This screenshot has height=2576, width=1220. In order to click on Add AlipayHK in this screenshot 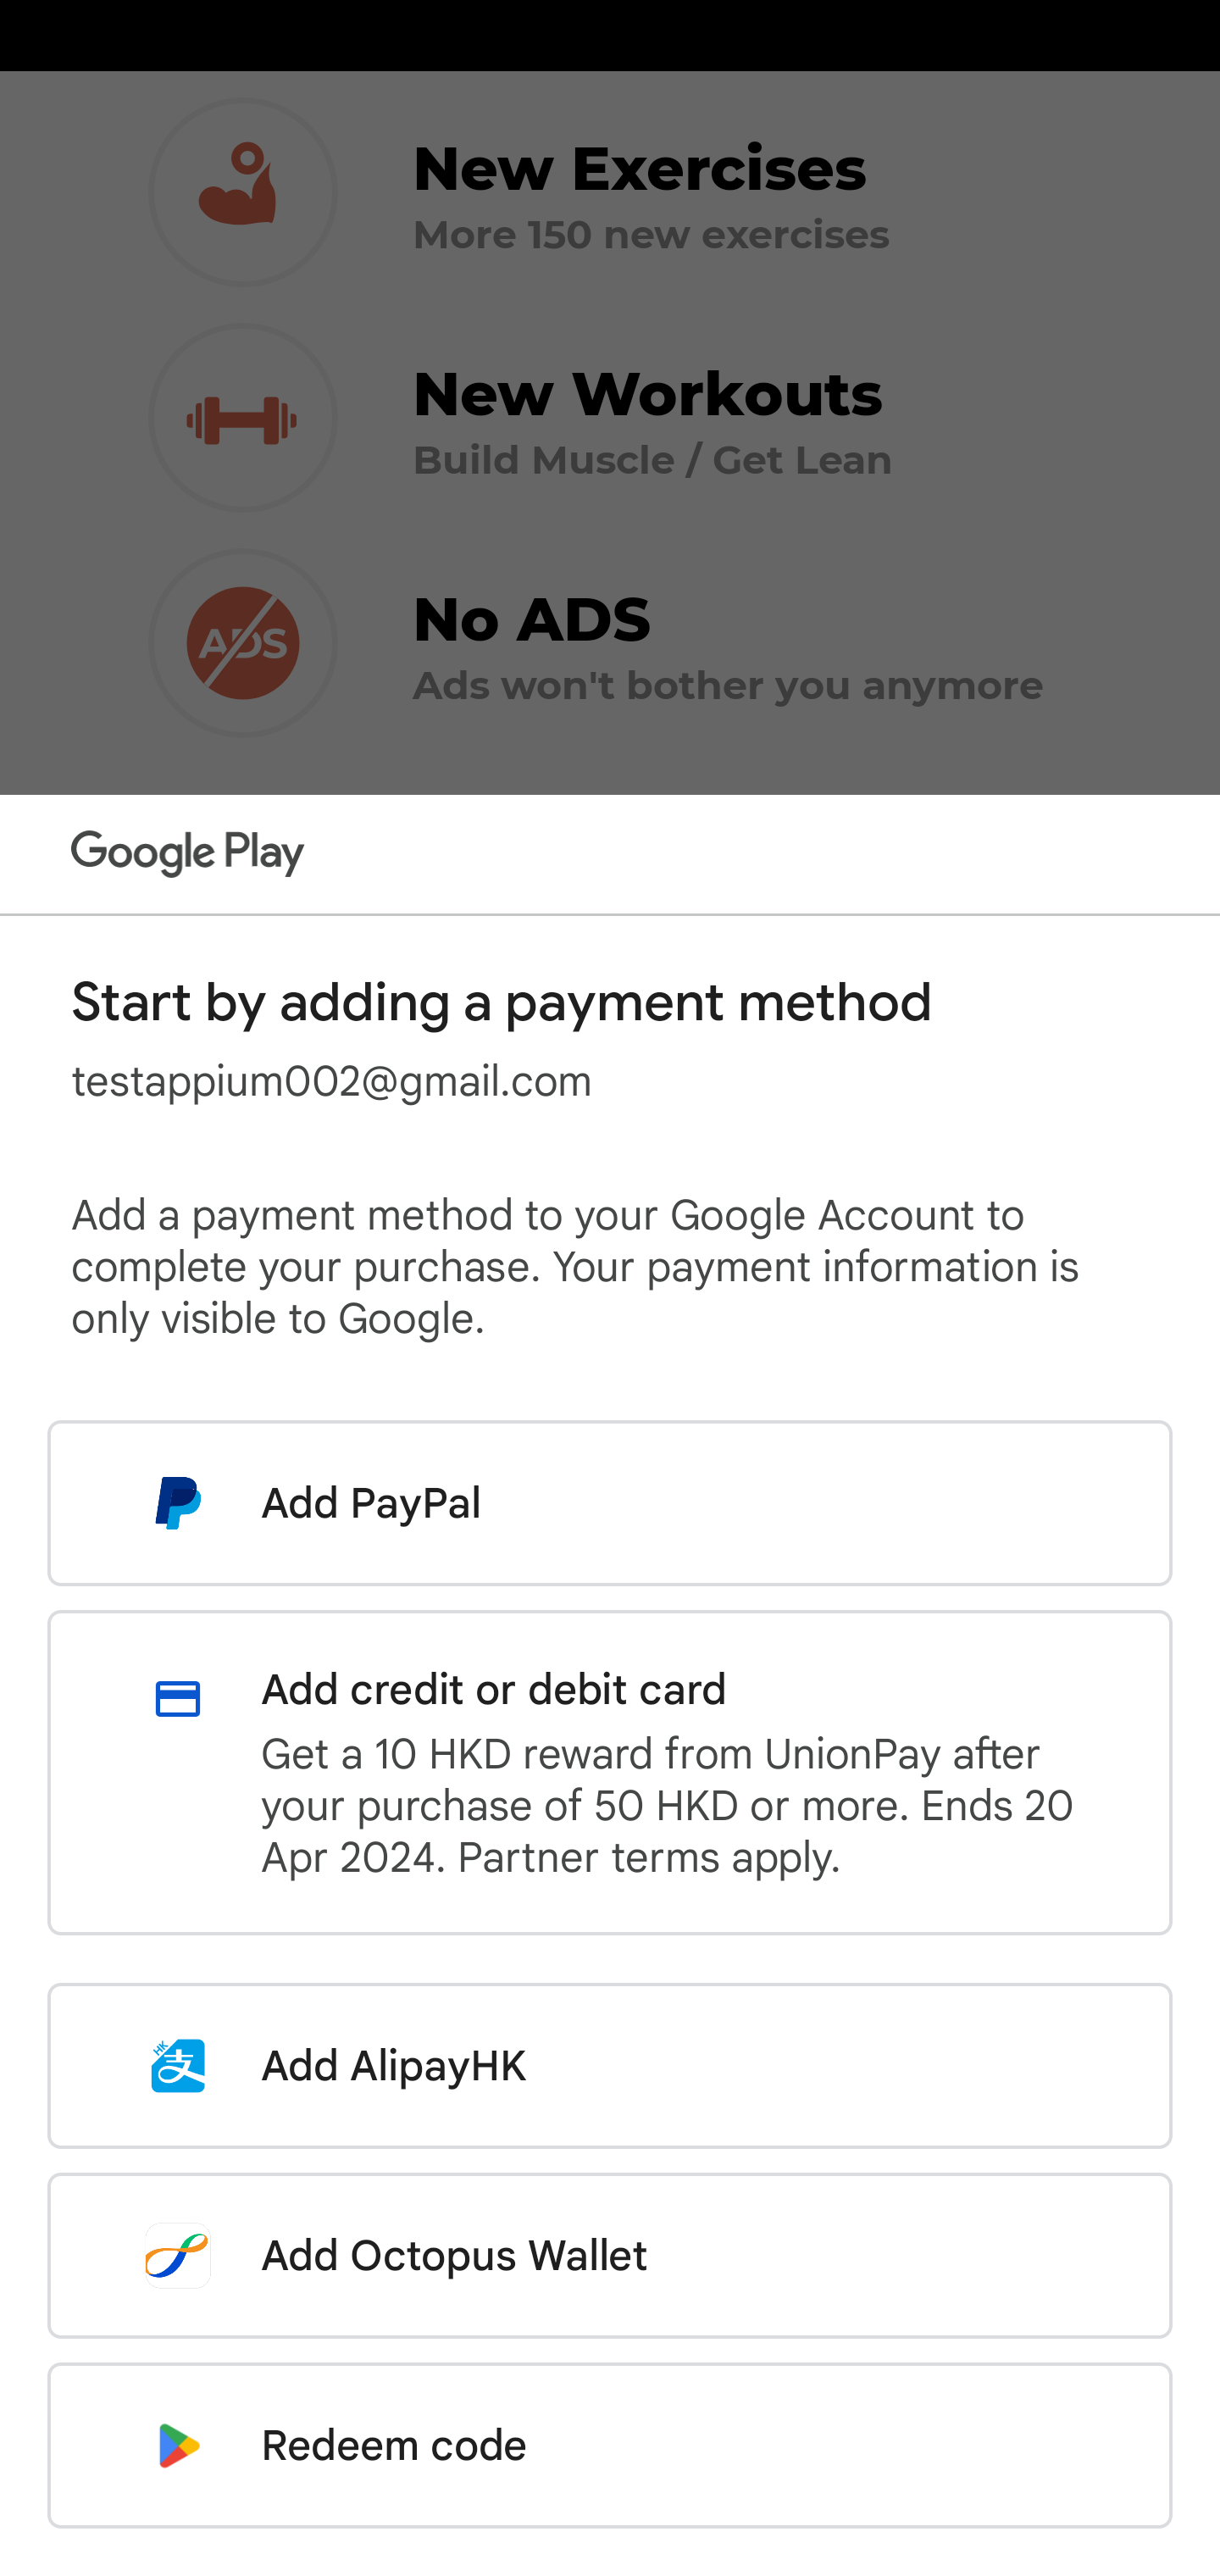, I will do `click(610, 2066)`.